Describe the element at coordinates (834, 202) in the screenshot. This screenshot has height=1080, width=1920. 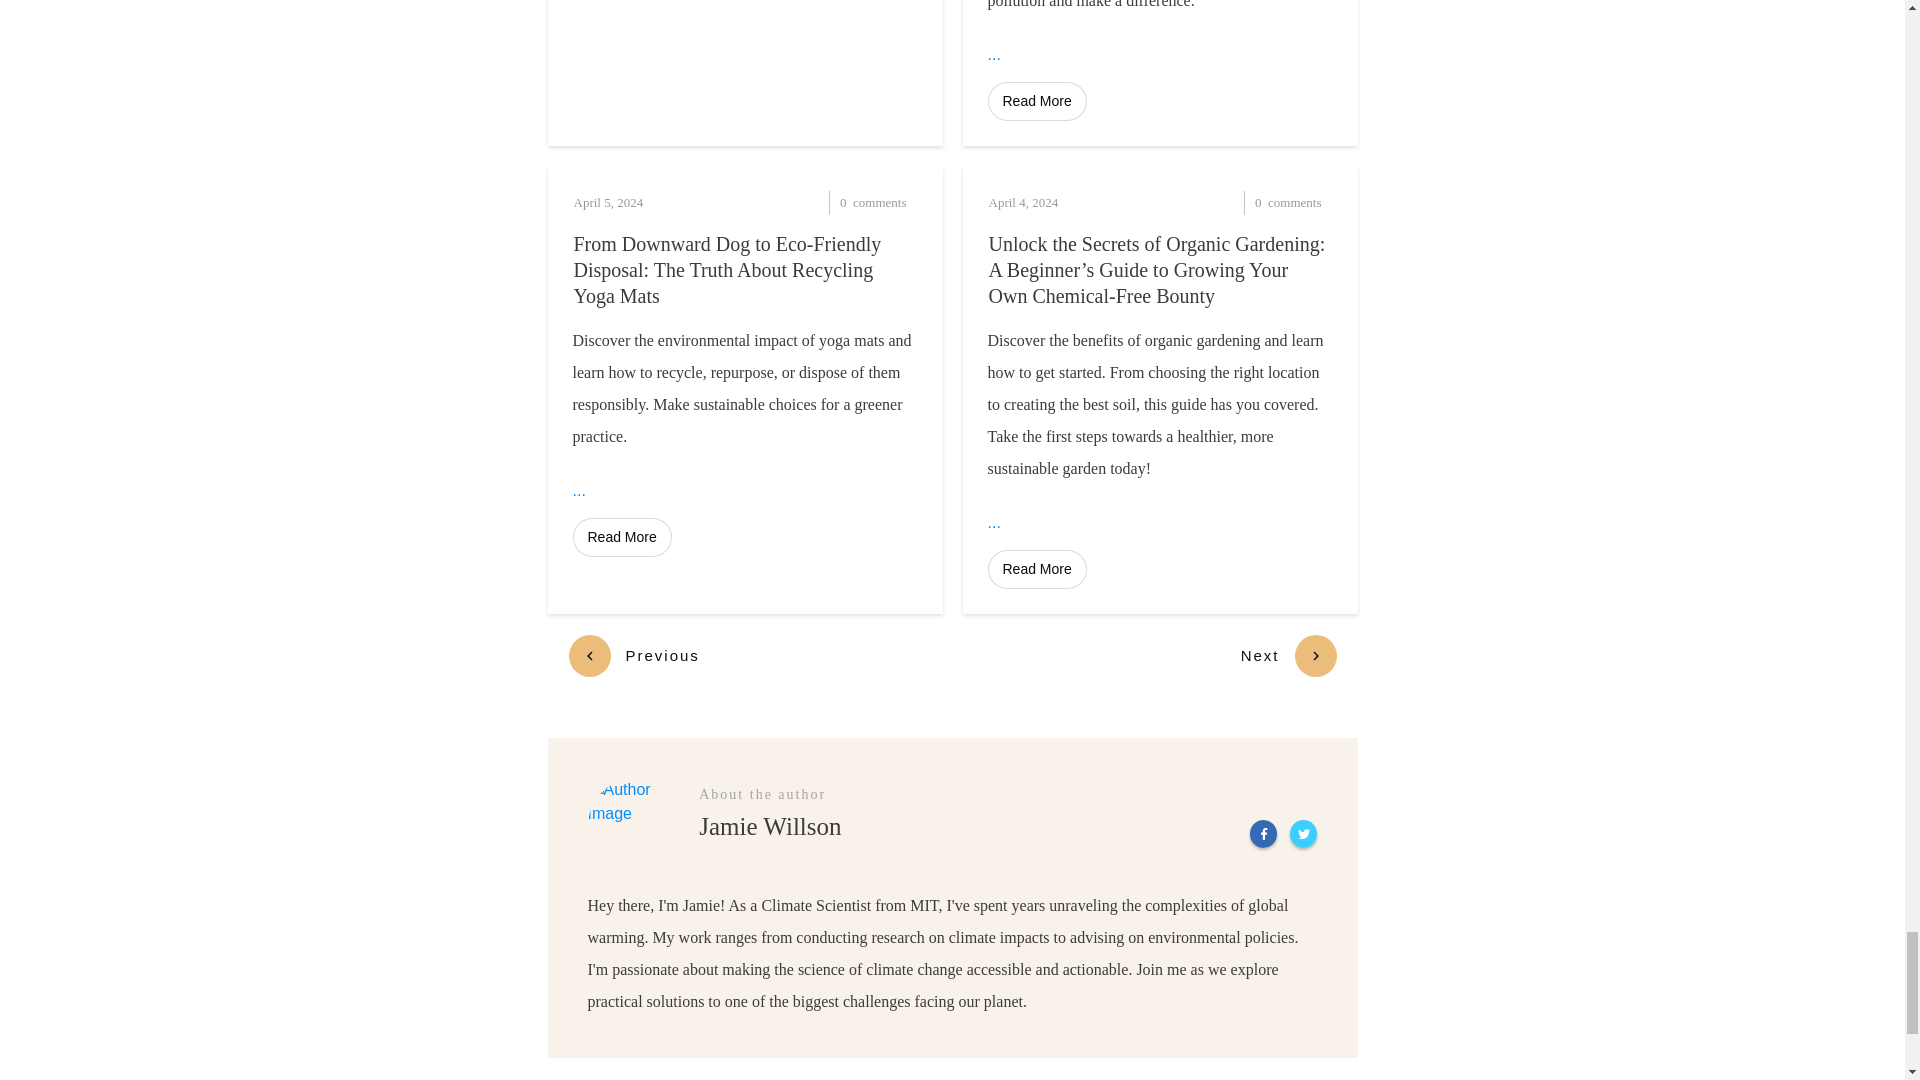
I see `0  comments` at that location.